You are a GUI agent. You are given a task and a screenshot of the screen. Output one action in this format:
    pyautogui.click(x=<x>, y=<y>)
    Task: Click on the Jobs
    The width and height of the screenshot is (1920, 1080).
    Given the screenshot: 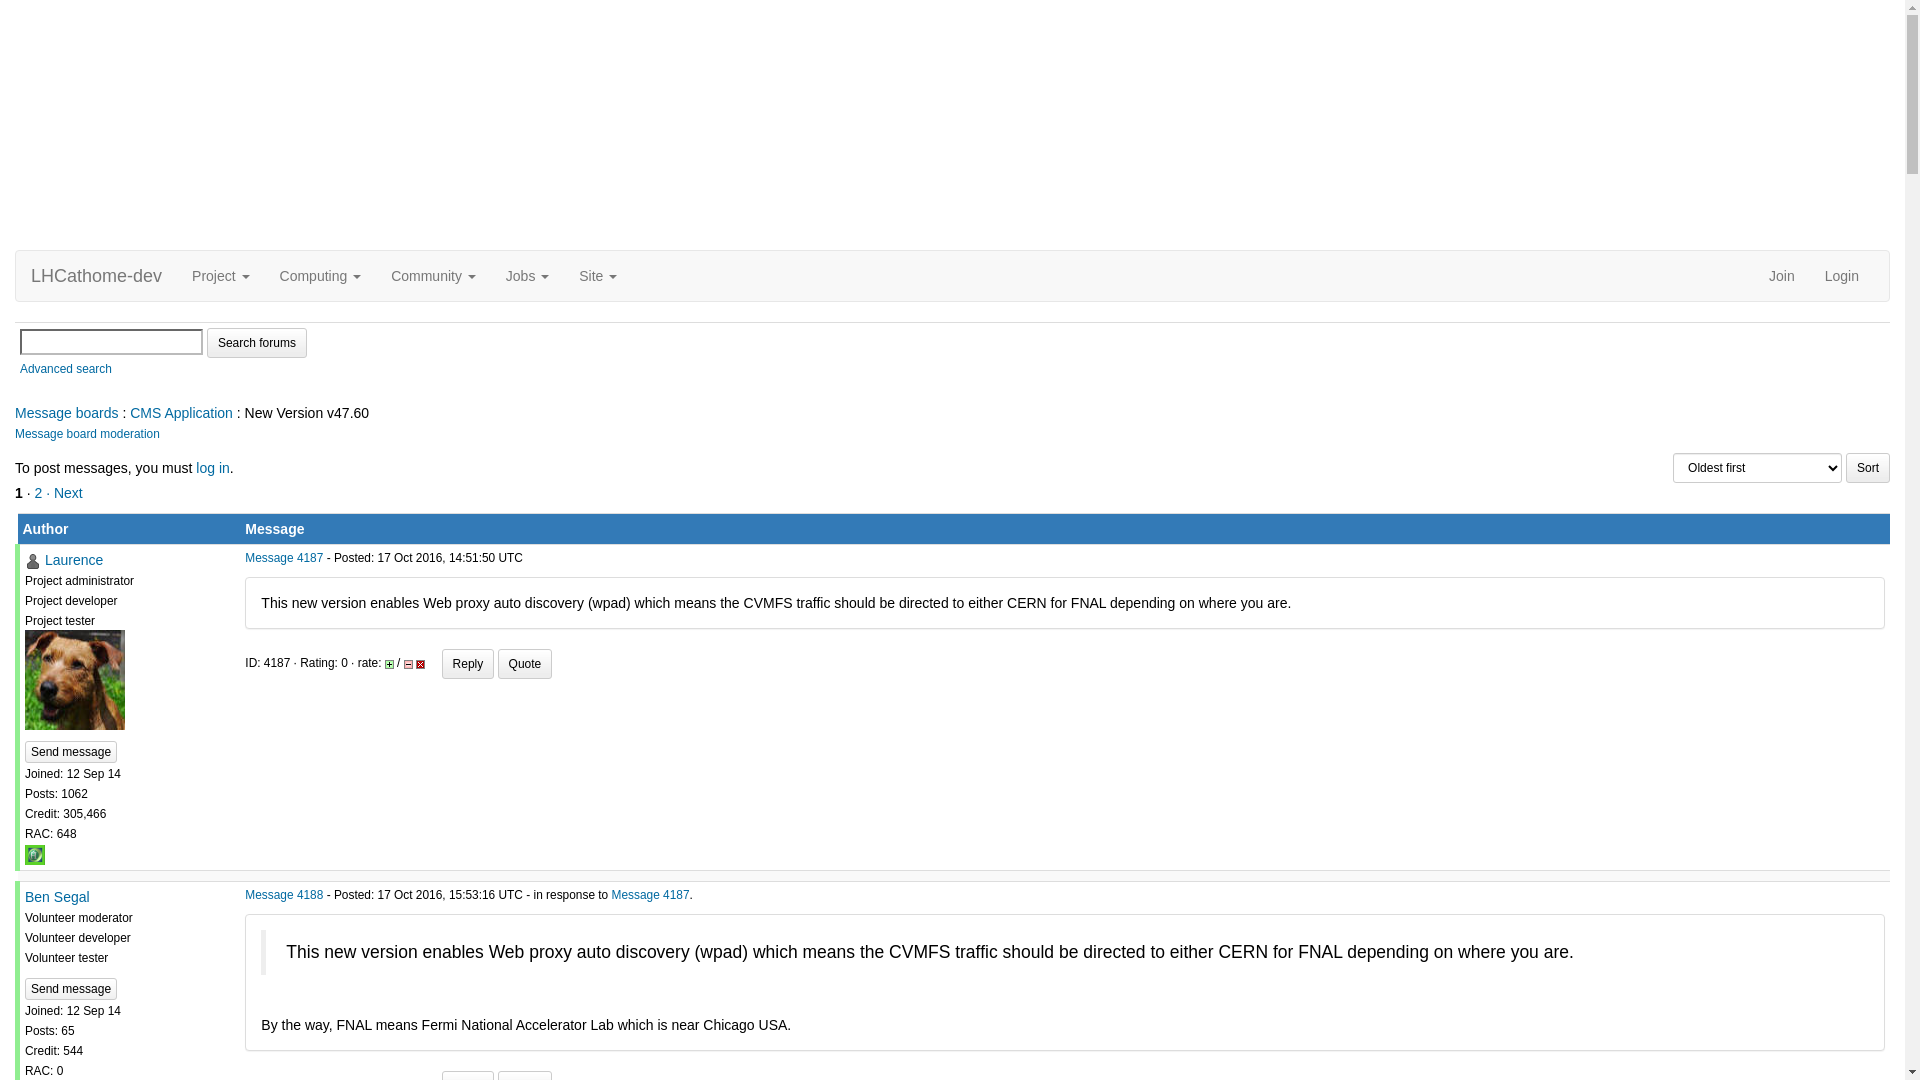 What is the action you would take?
    pyautogui.click(x=528, y=276)
    